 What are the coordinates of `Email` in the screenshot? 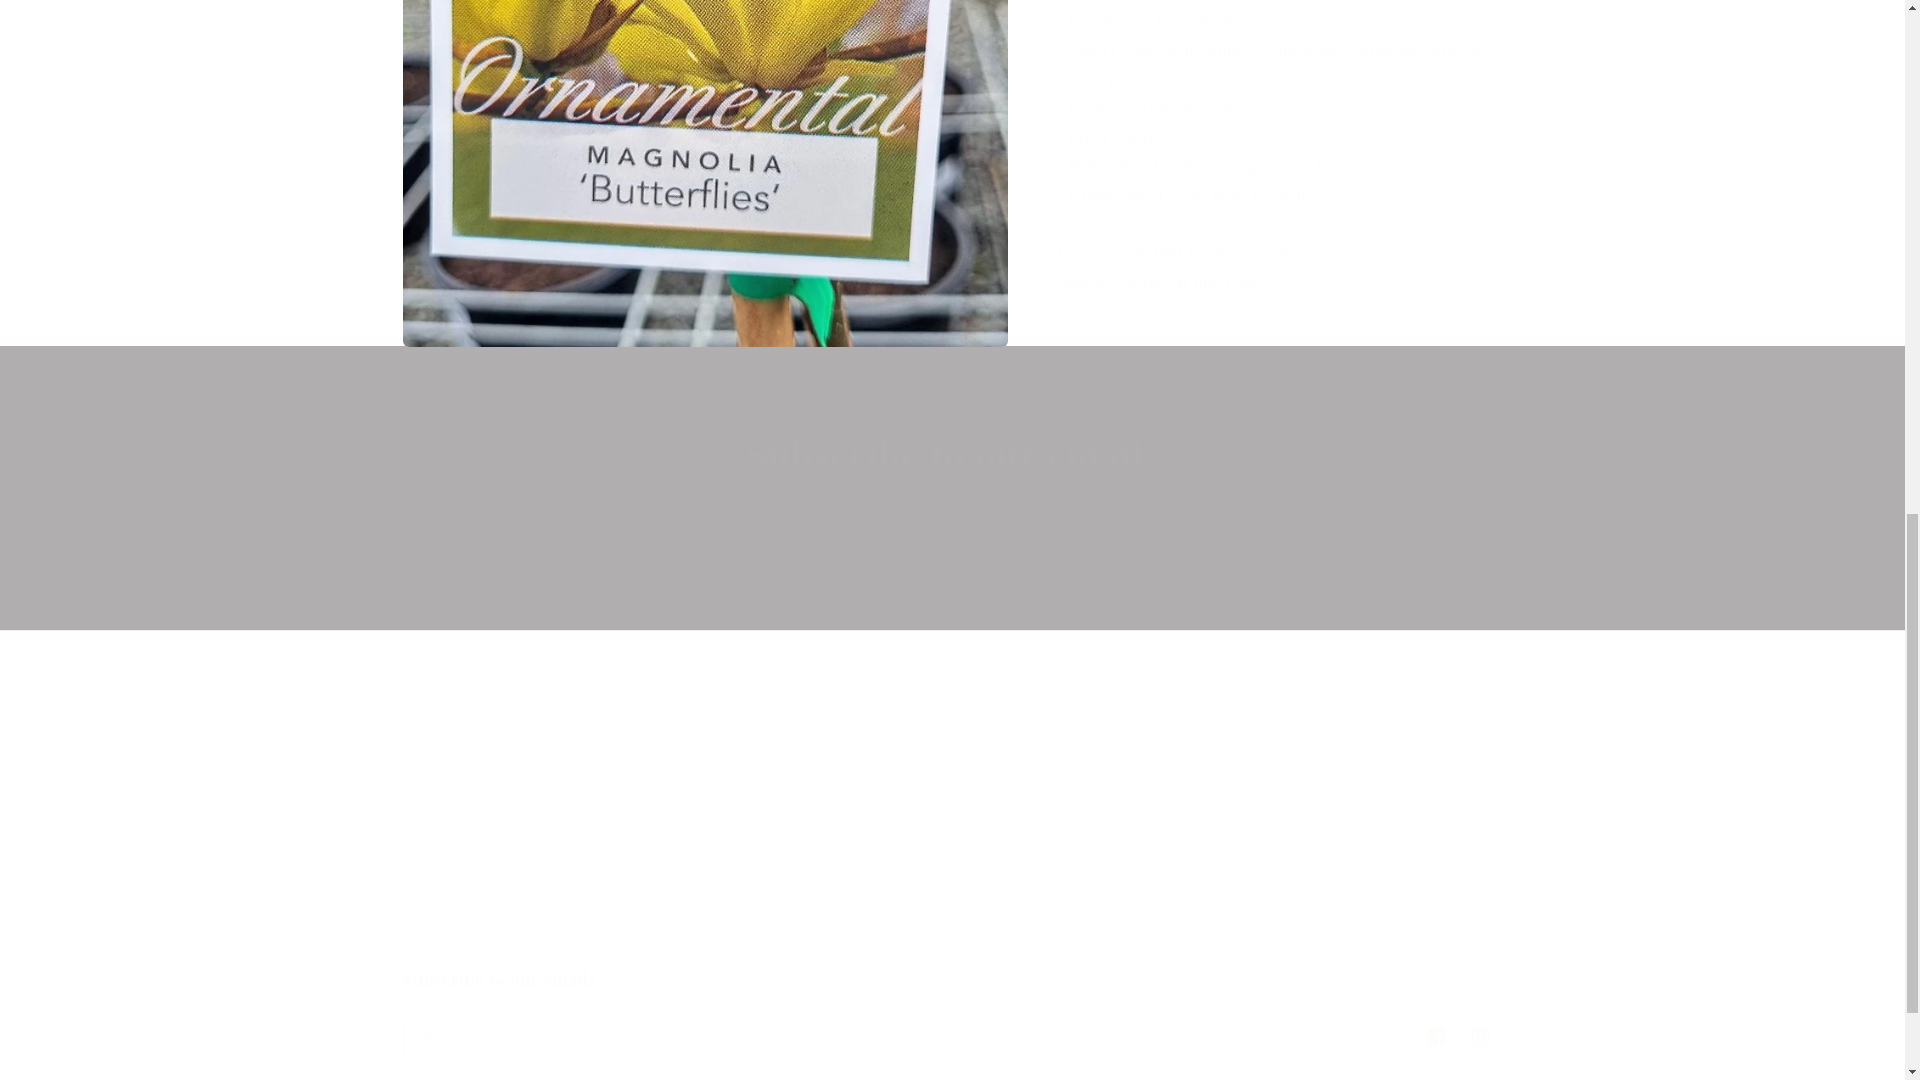 It's located at (704, 24).